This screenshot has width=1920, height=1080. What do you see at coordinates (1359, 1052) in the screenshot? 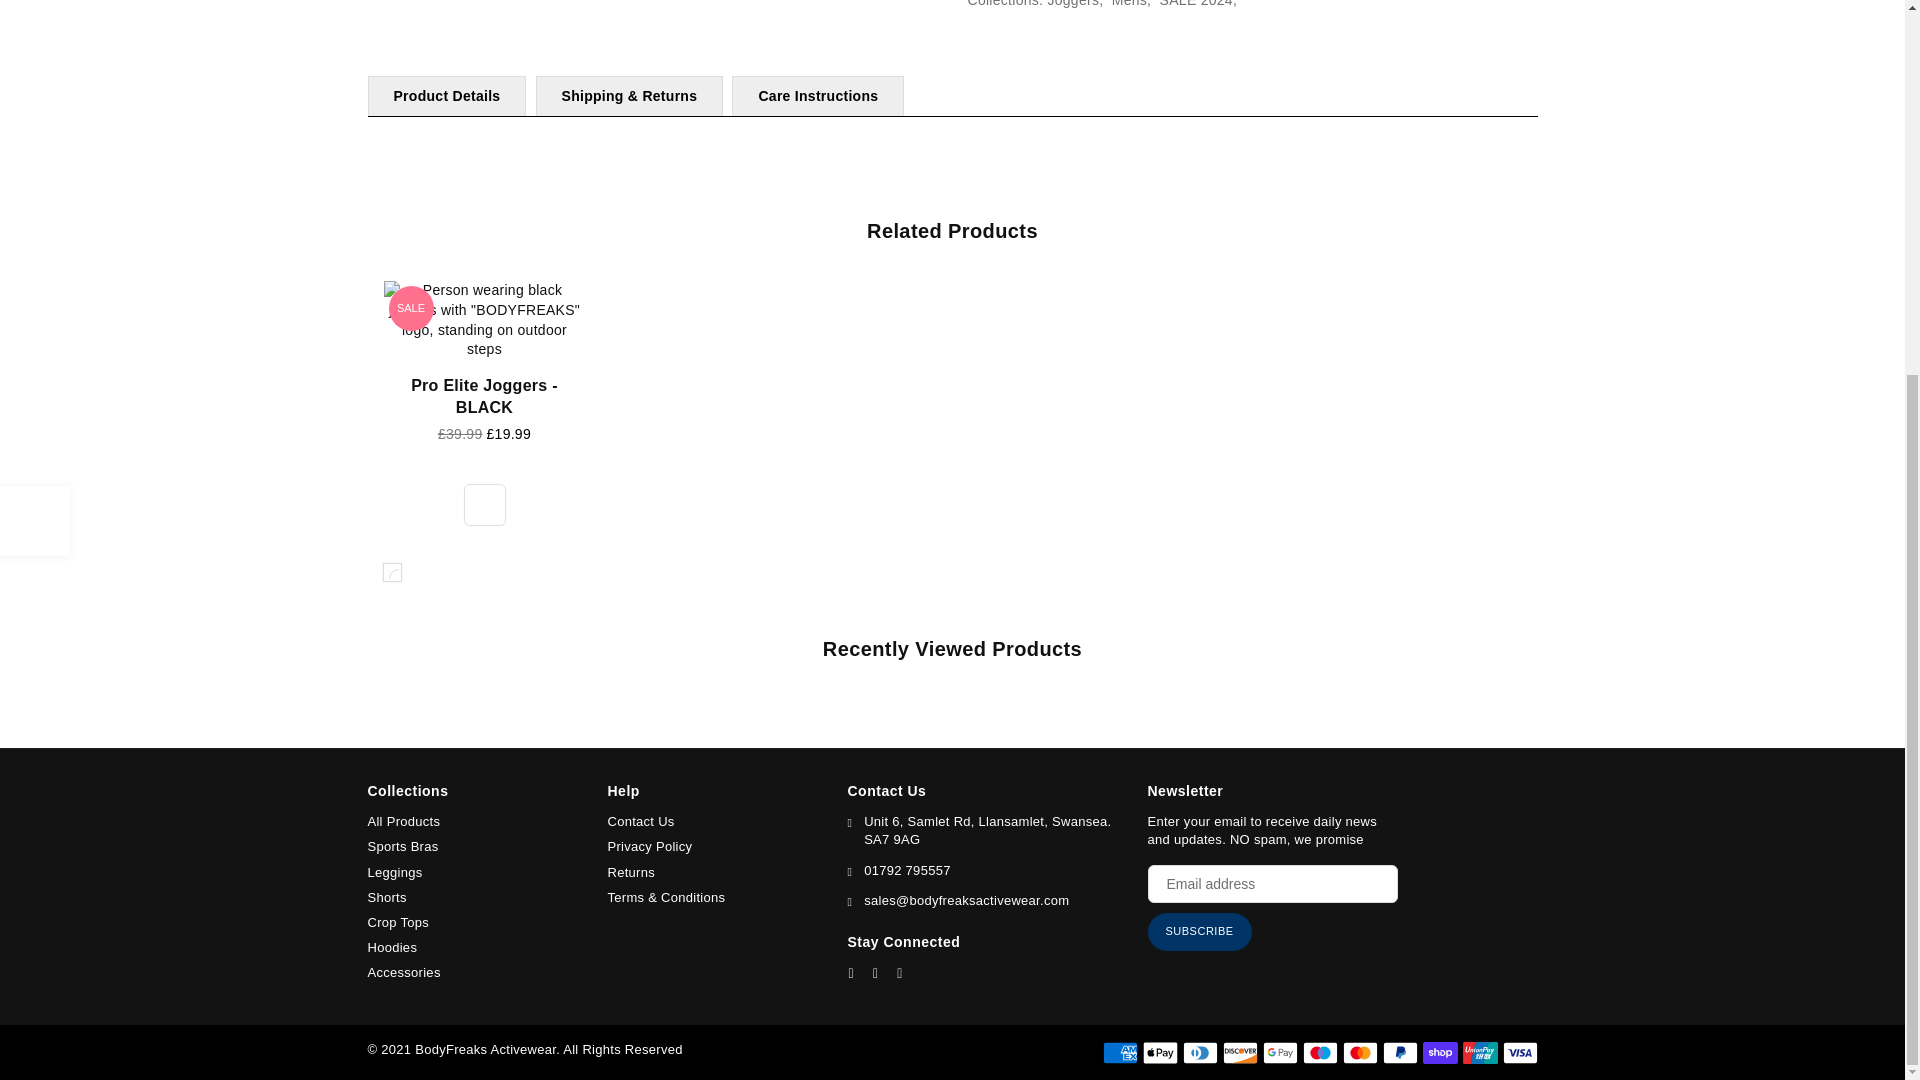
I see `Mastercard` at bounding box center [1359, 1052].